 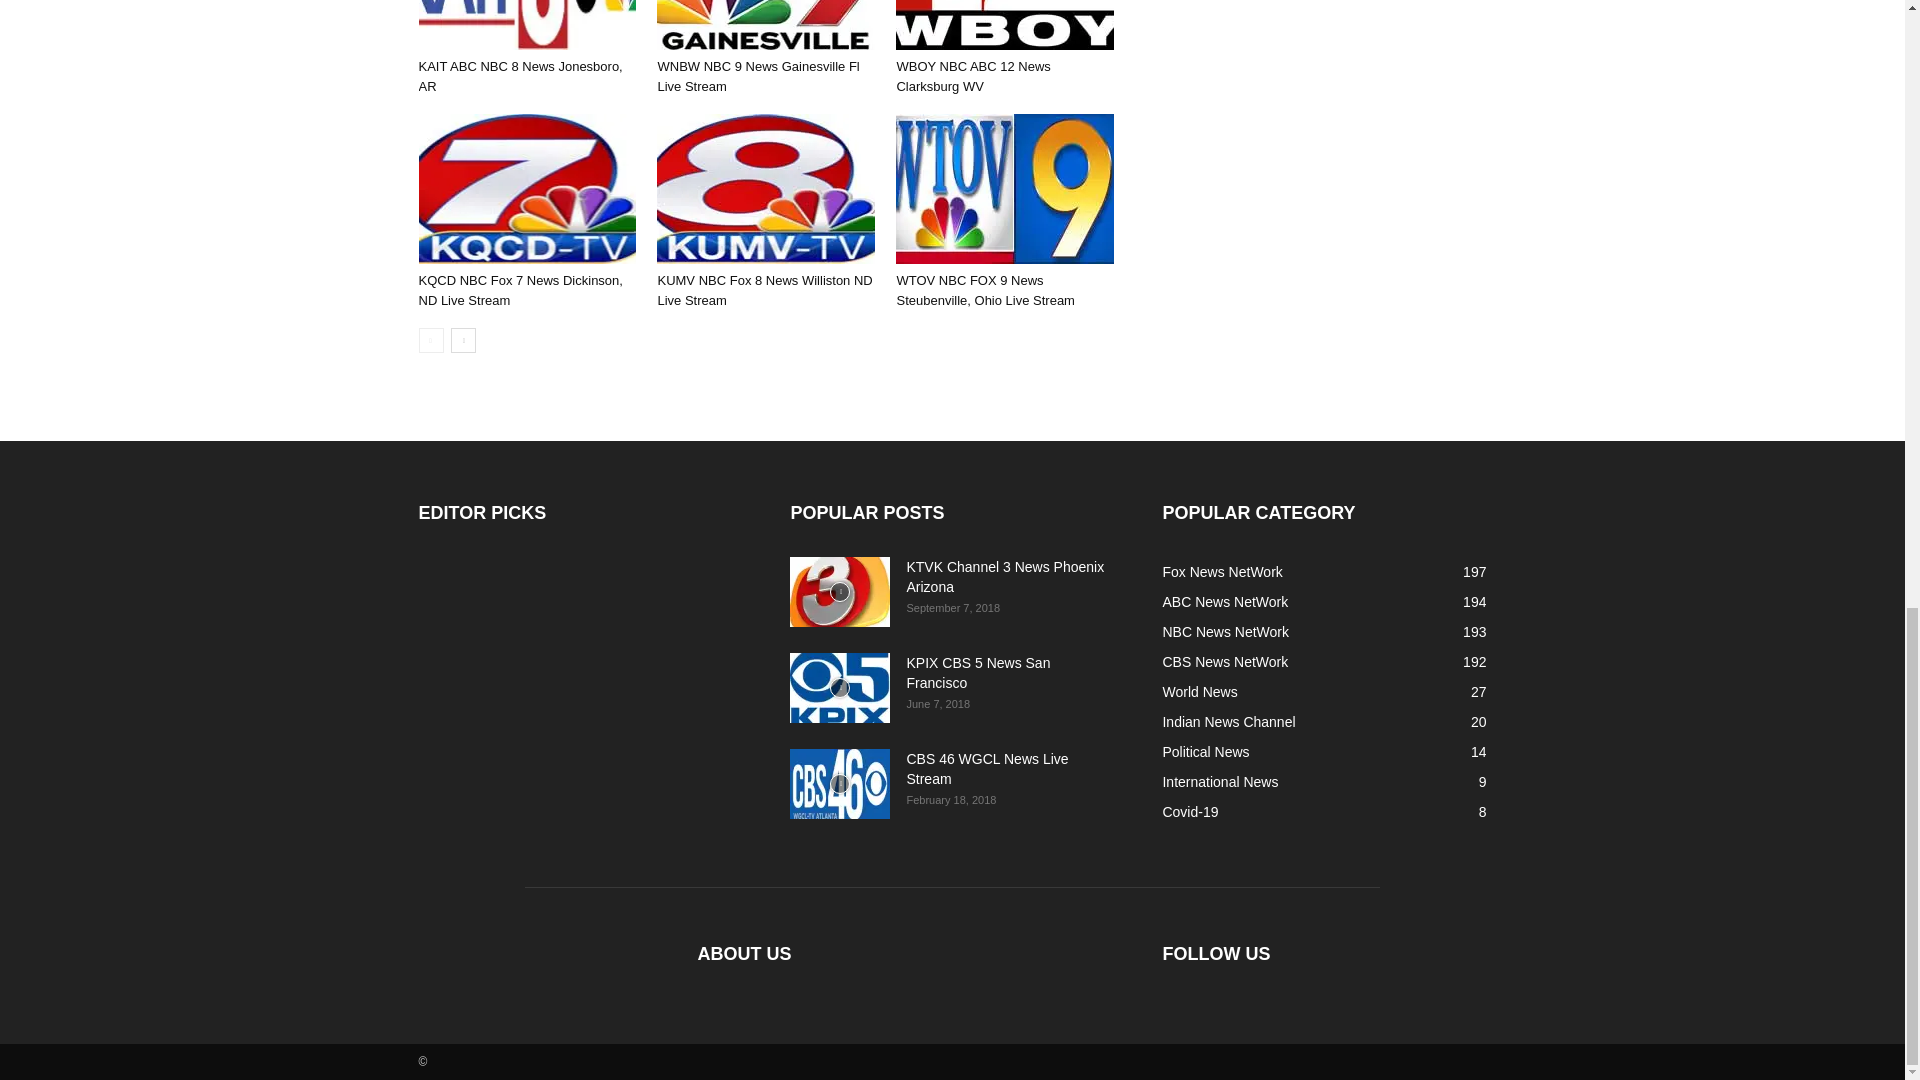 What do you see at coordinates (520, 76) in the screenshot?
I see `KAIT ABC NBC 8 News Jonesboro, AR` at bounding box center [520, 76].